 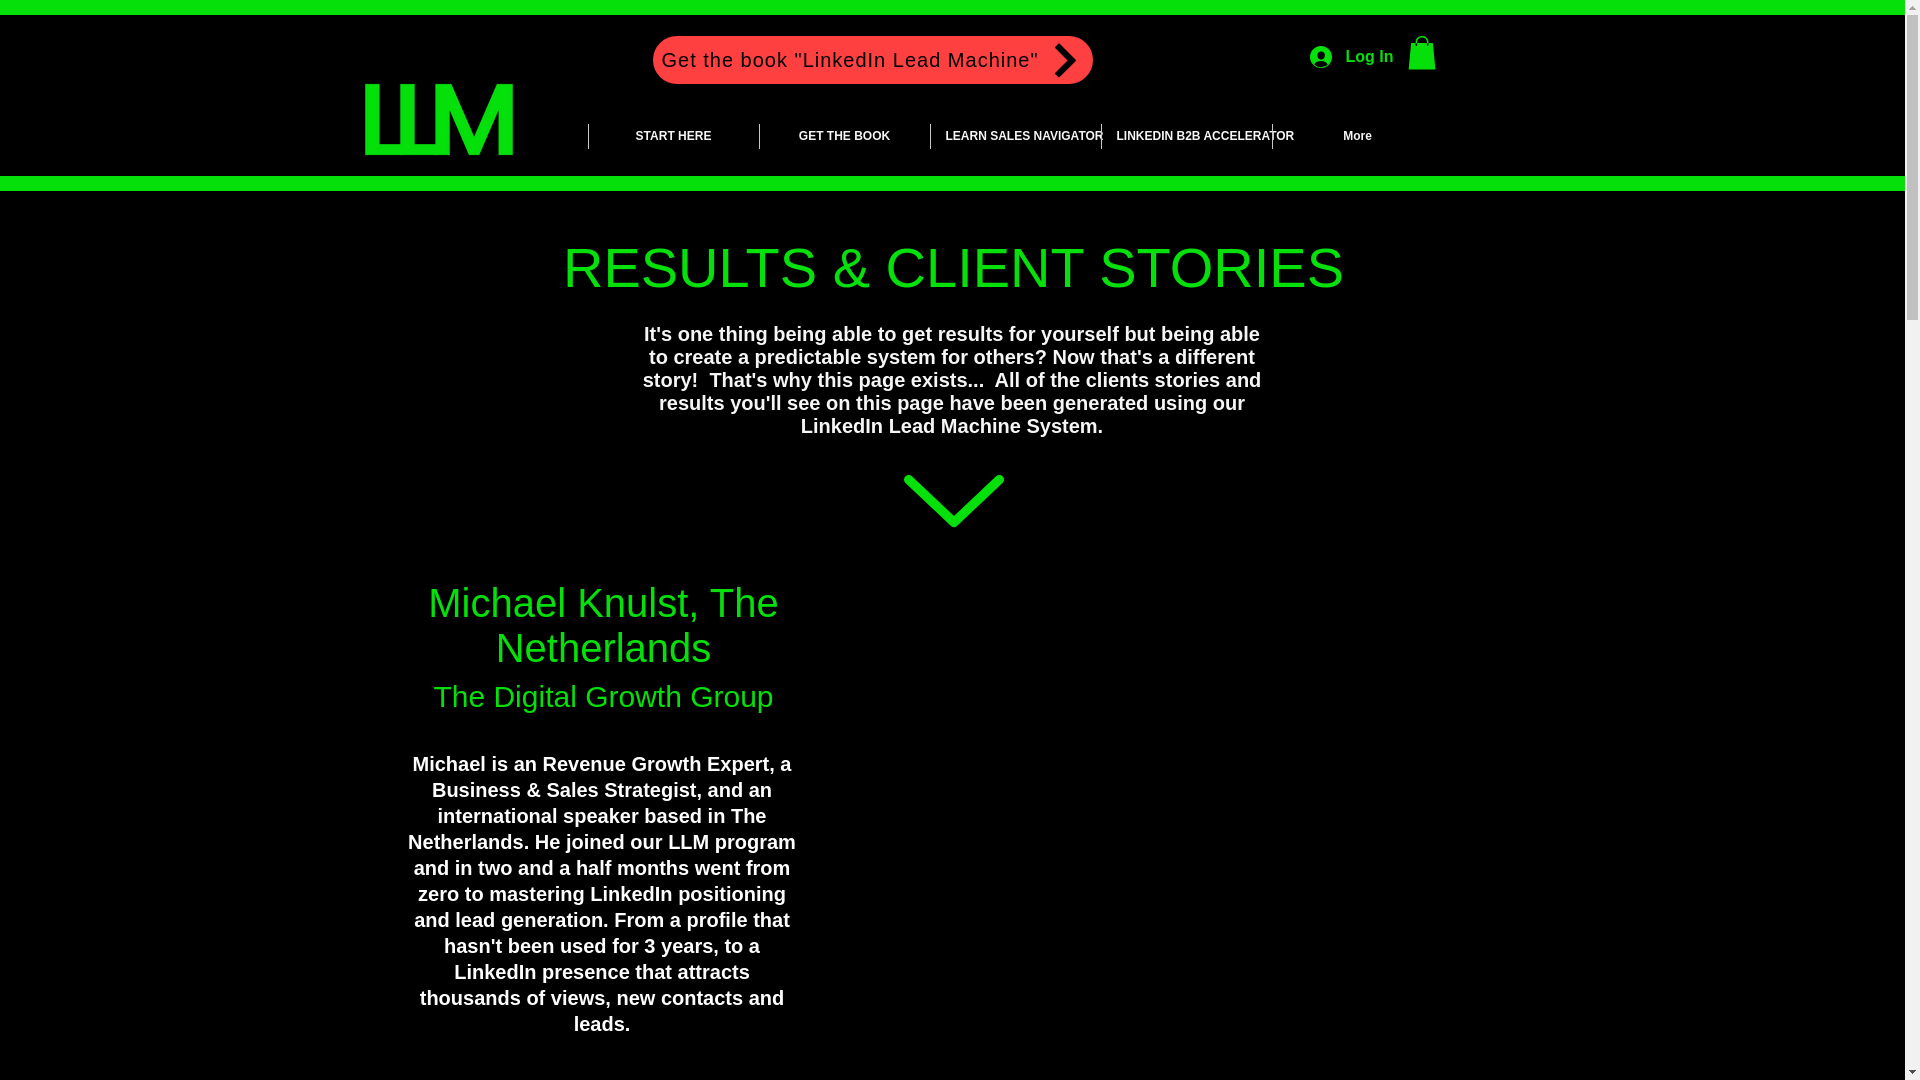 What do you see at coordinates (872, 60) in the screenshot?
I see `Get the book "LinkedIn Lead Machine"` at bounding box center [872, 60].